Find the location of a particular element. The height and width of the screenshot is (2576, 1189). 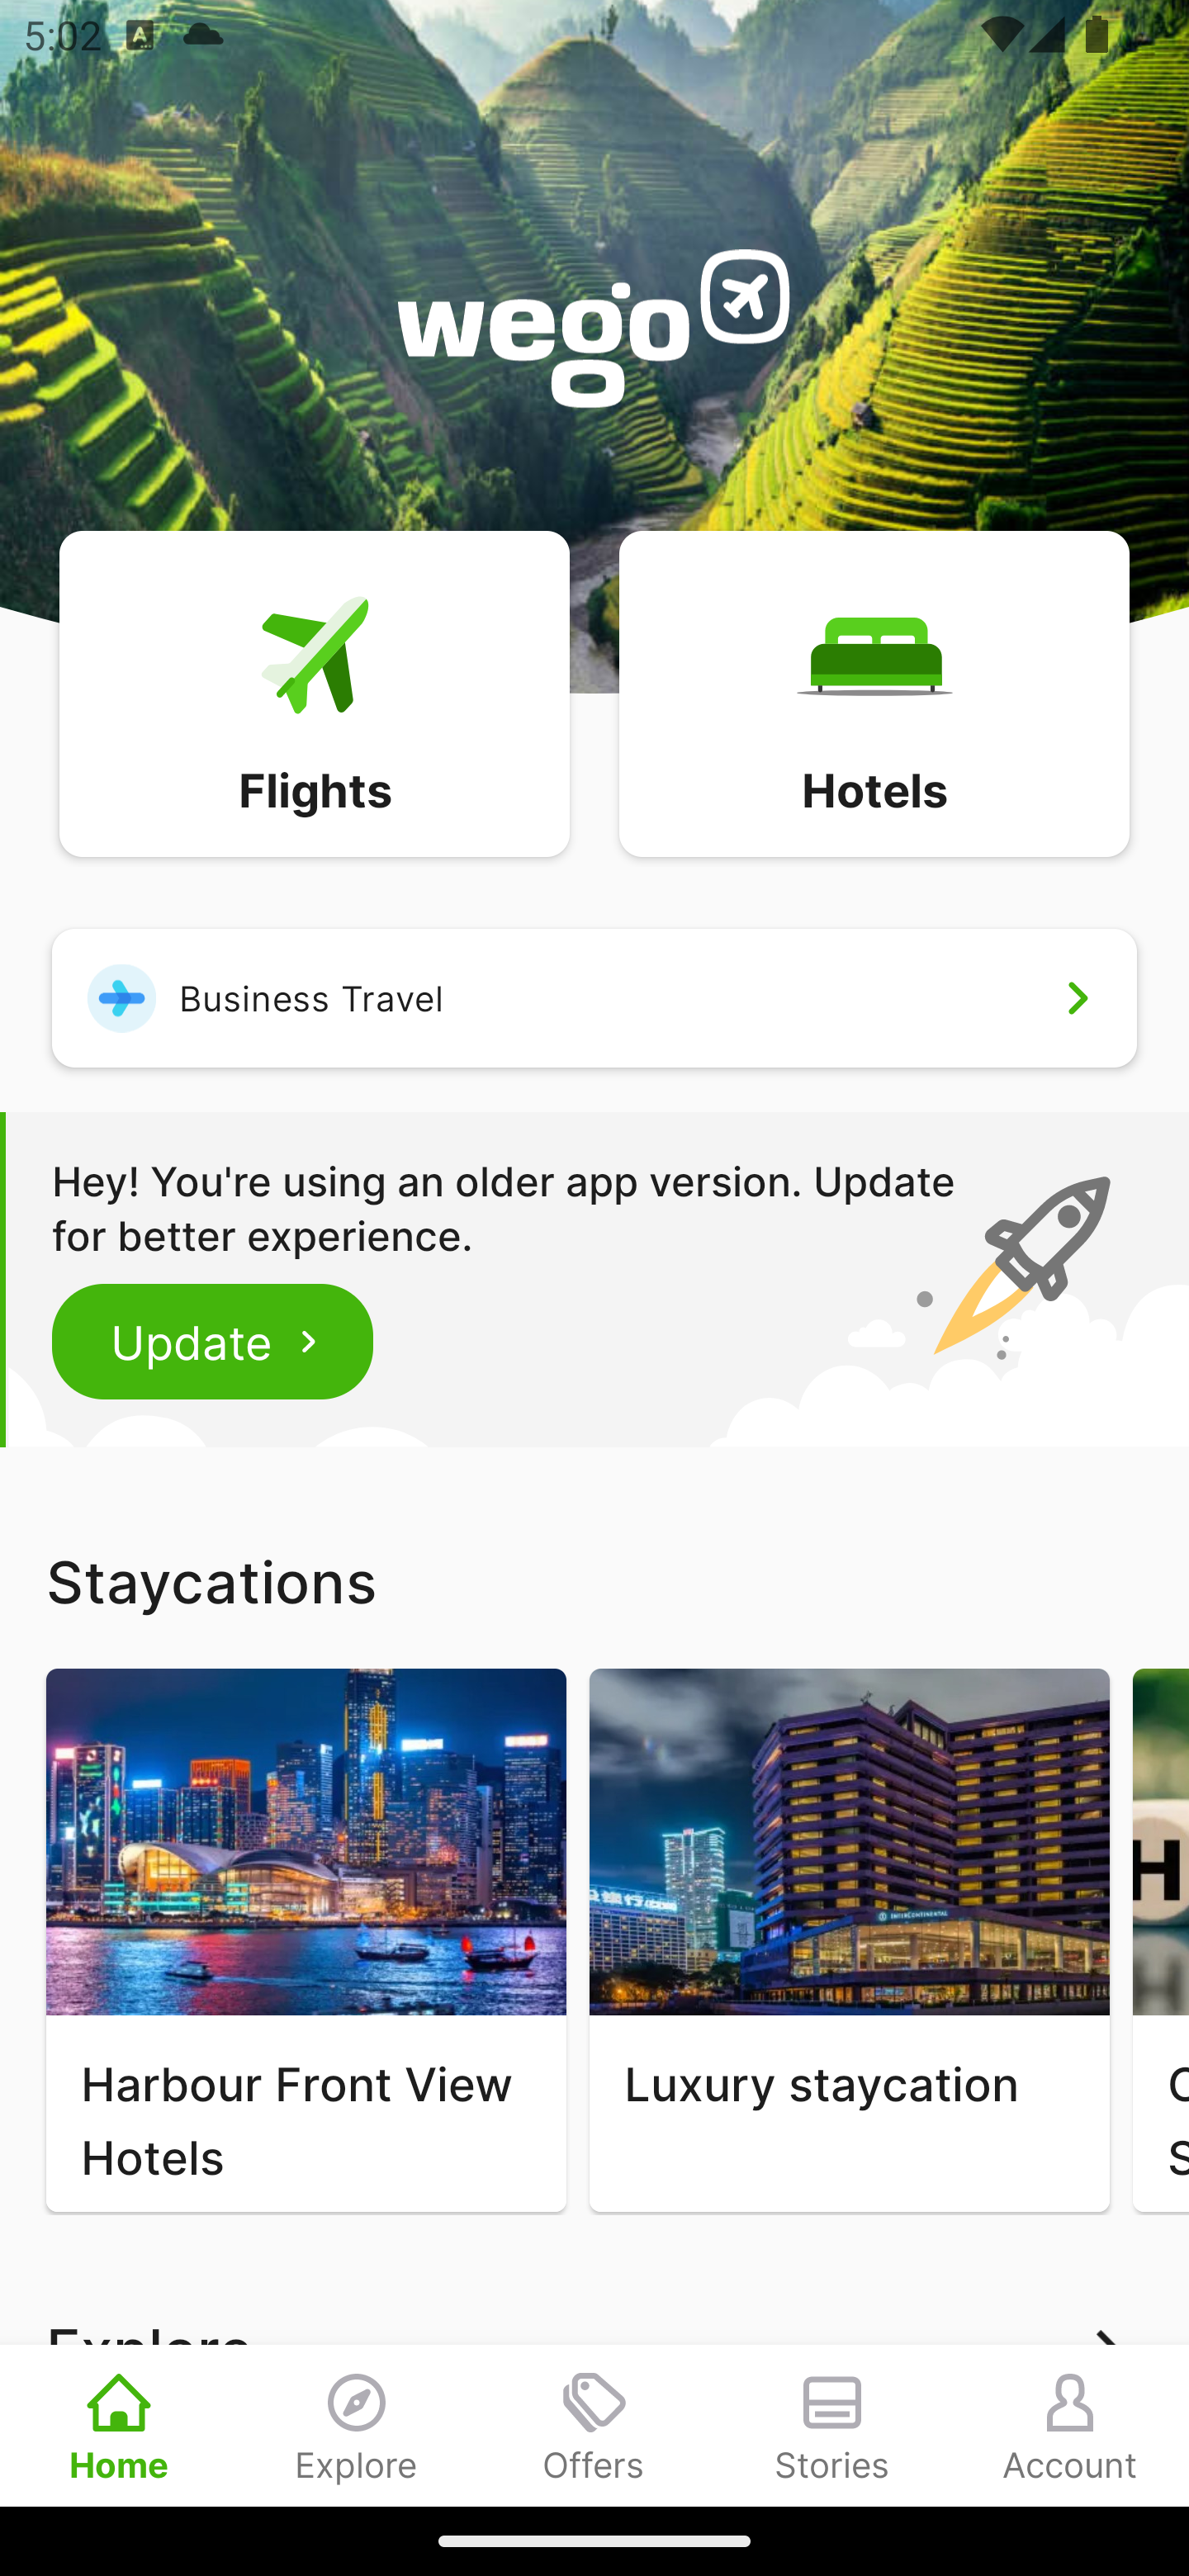

Business Travel is located at coordinates (594, 997).